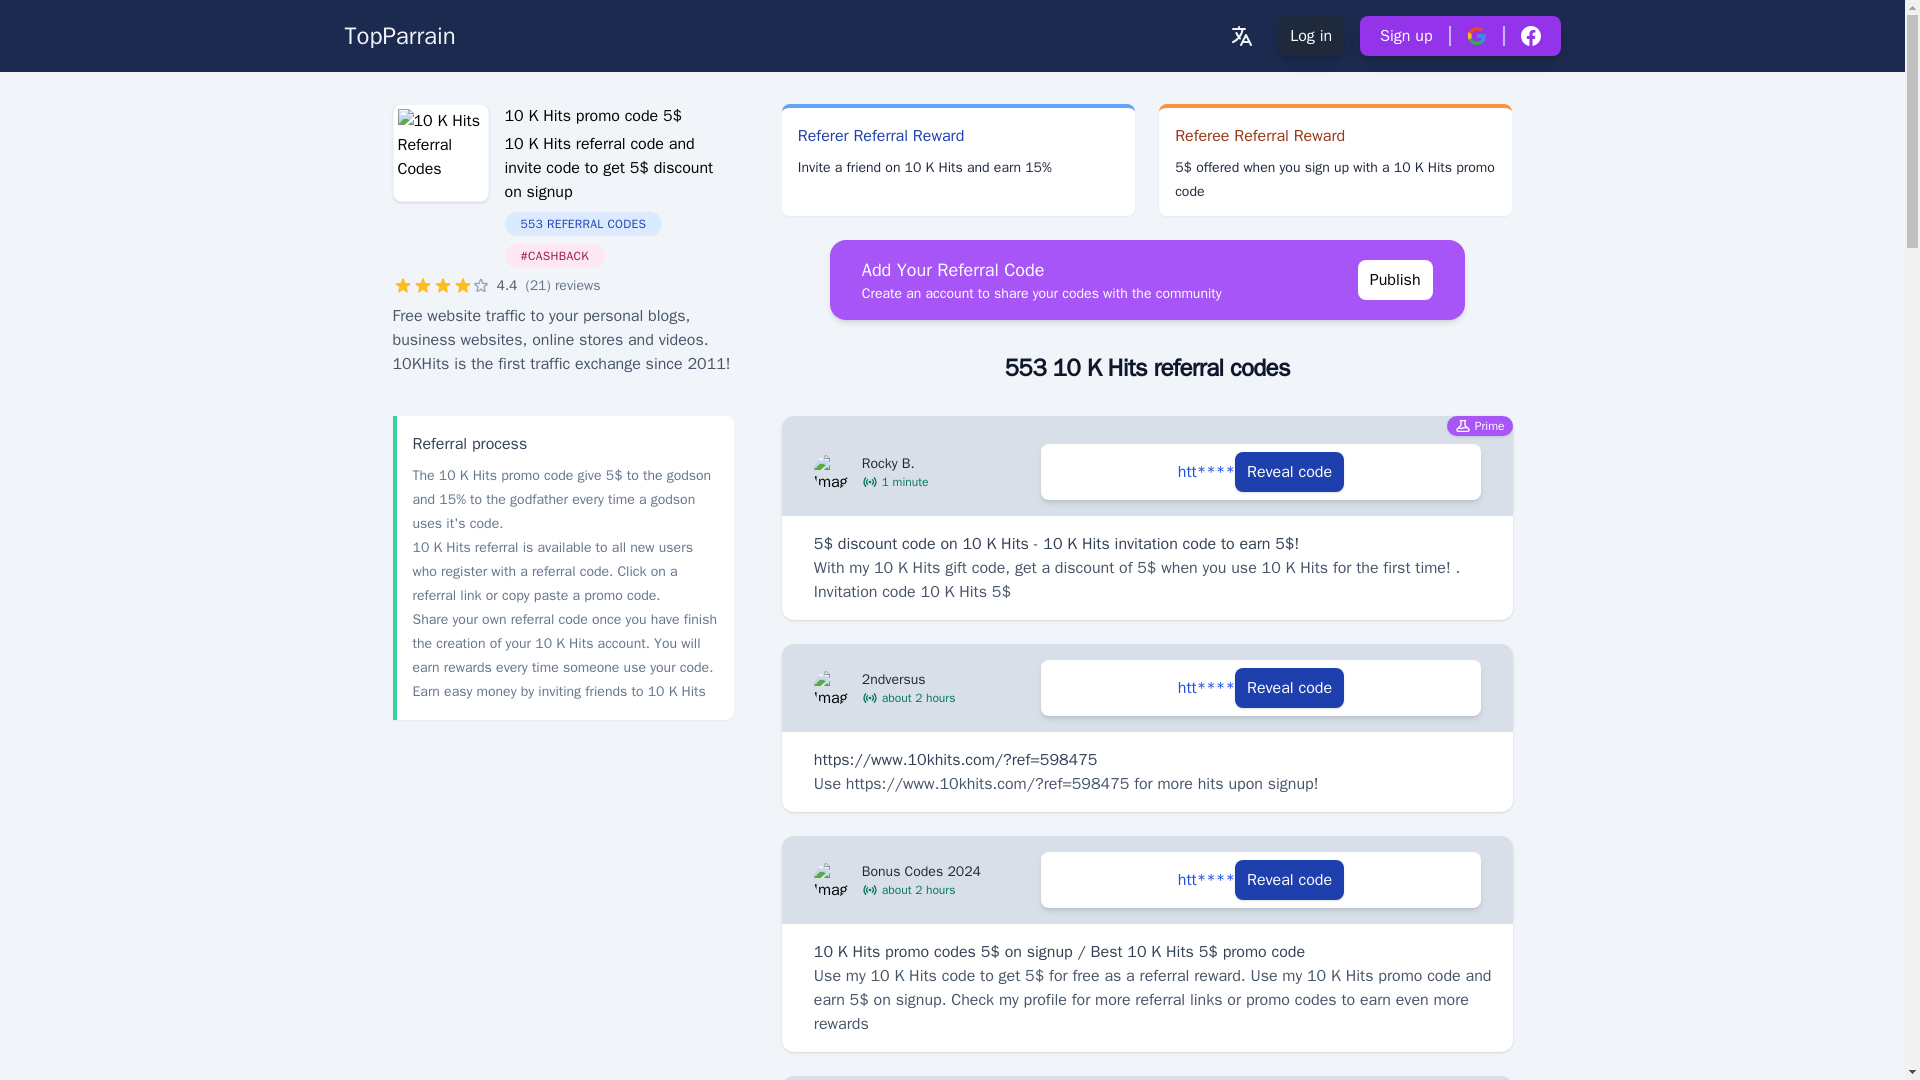  Describe the element at coordinates (399, 36) in the screenshot. I see `TopParrain` at that location.